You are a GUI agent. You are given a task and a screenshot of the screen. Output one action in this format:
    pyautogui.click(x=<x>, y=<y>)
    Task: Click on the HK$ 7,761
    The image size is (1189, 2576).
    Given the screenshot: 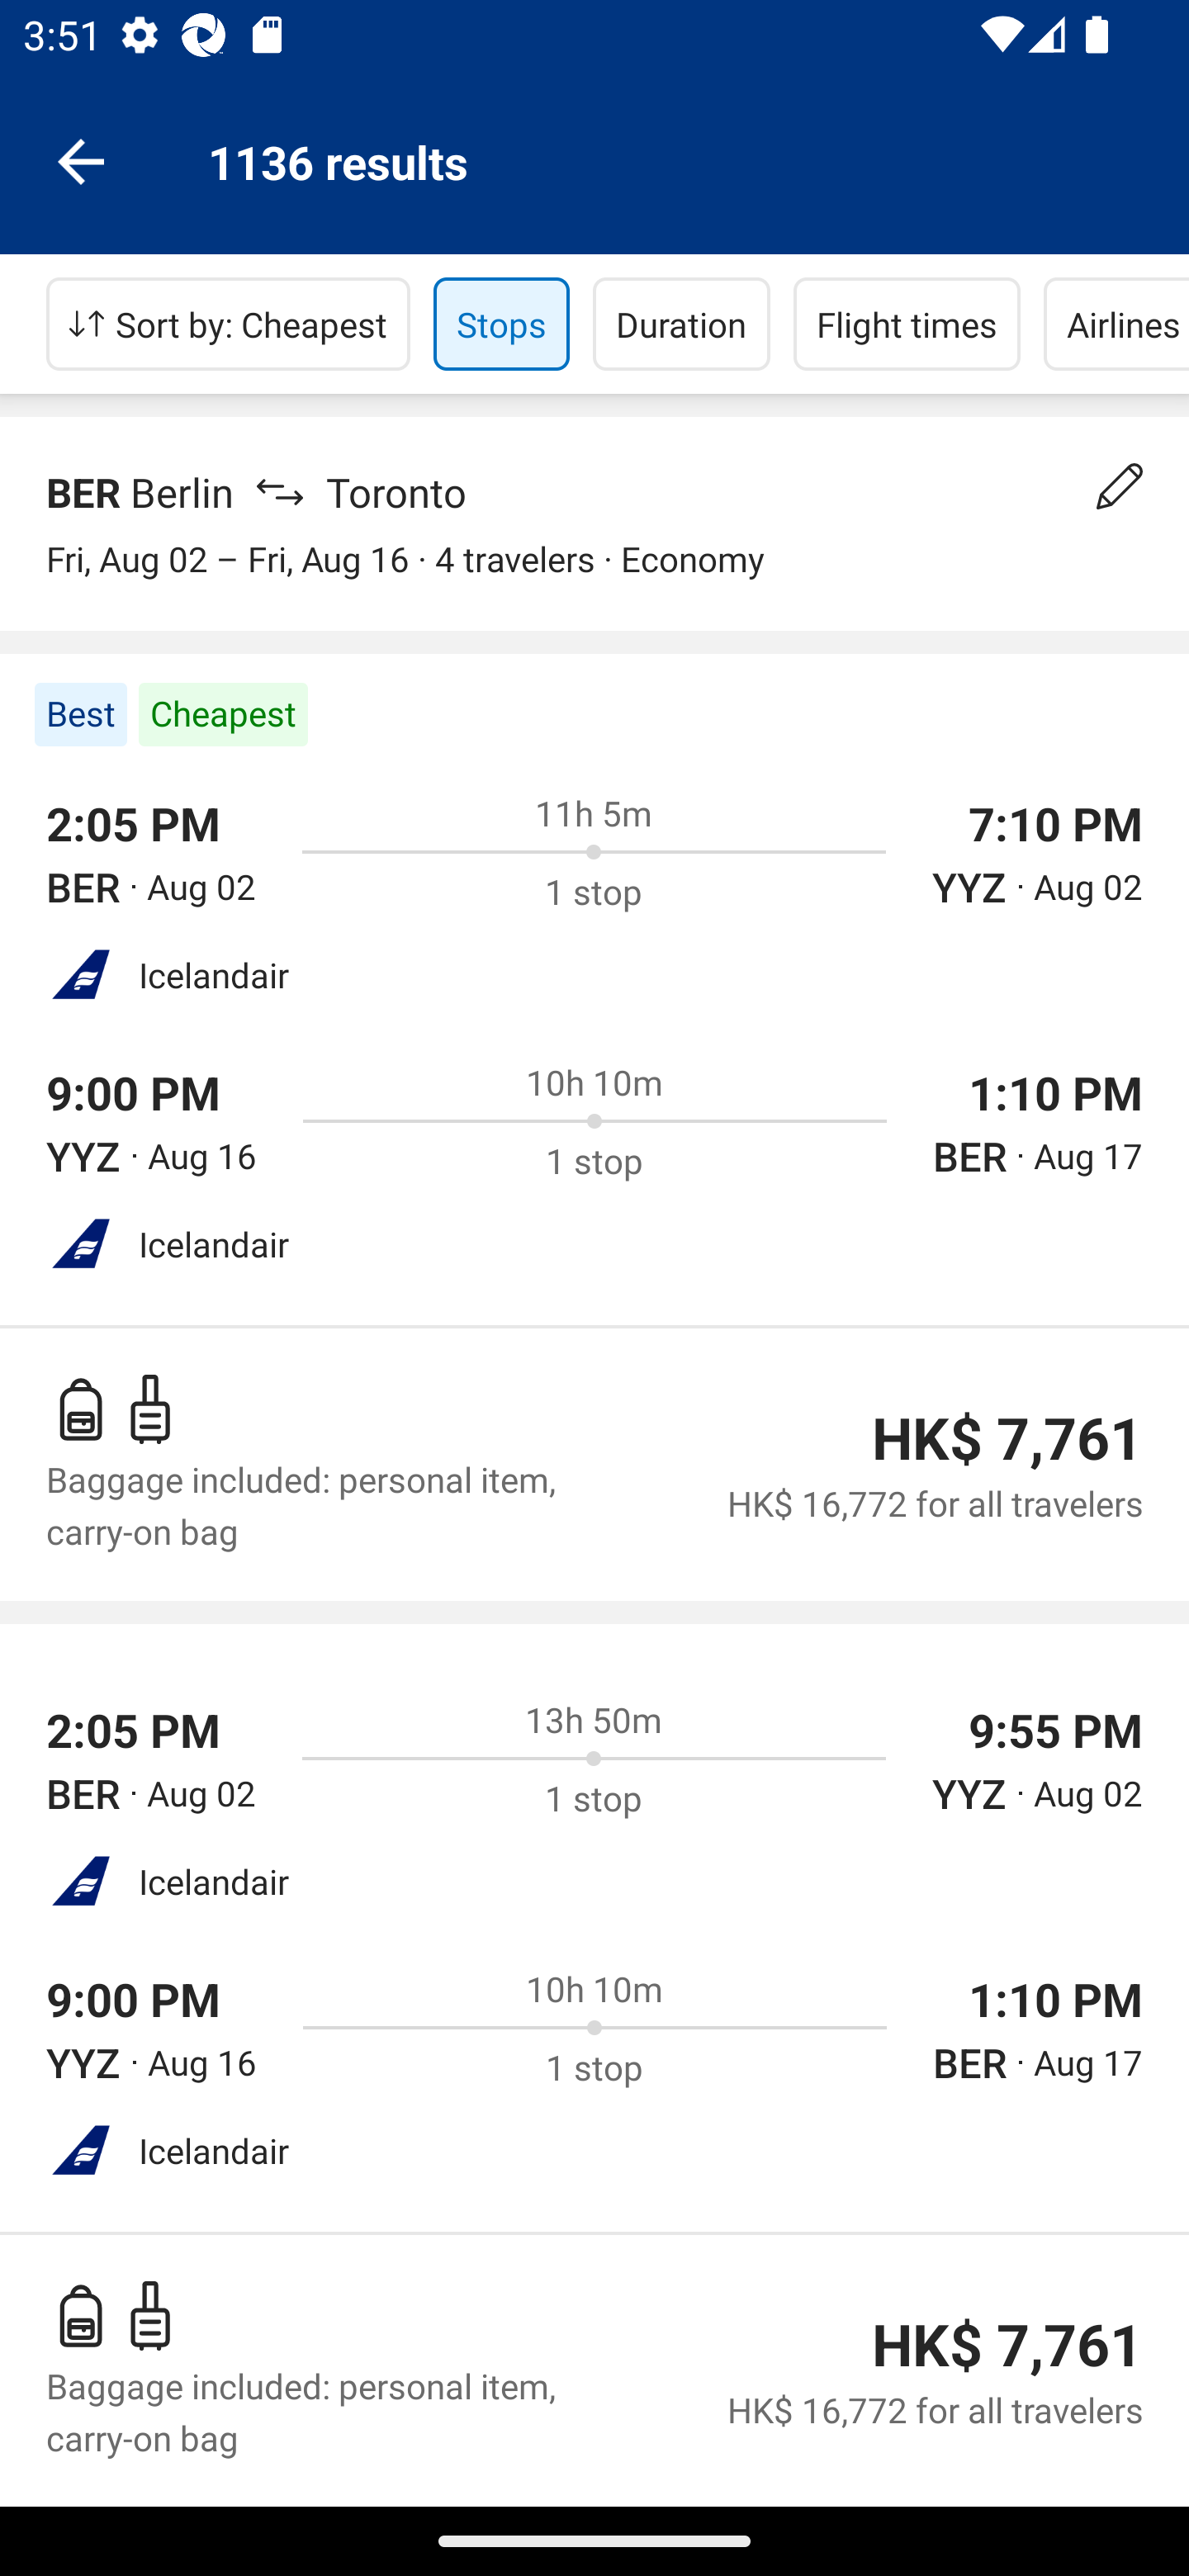 What is the action you would take?
    pyautogui.click(x=1007, y=2345)
    